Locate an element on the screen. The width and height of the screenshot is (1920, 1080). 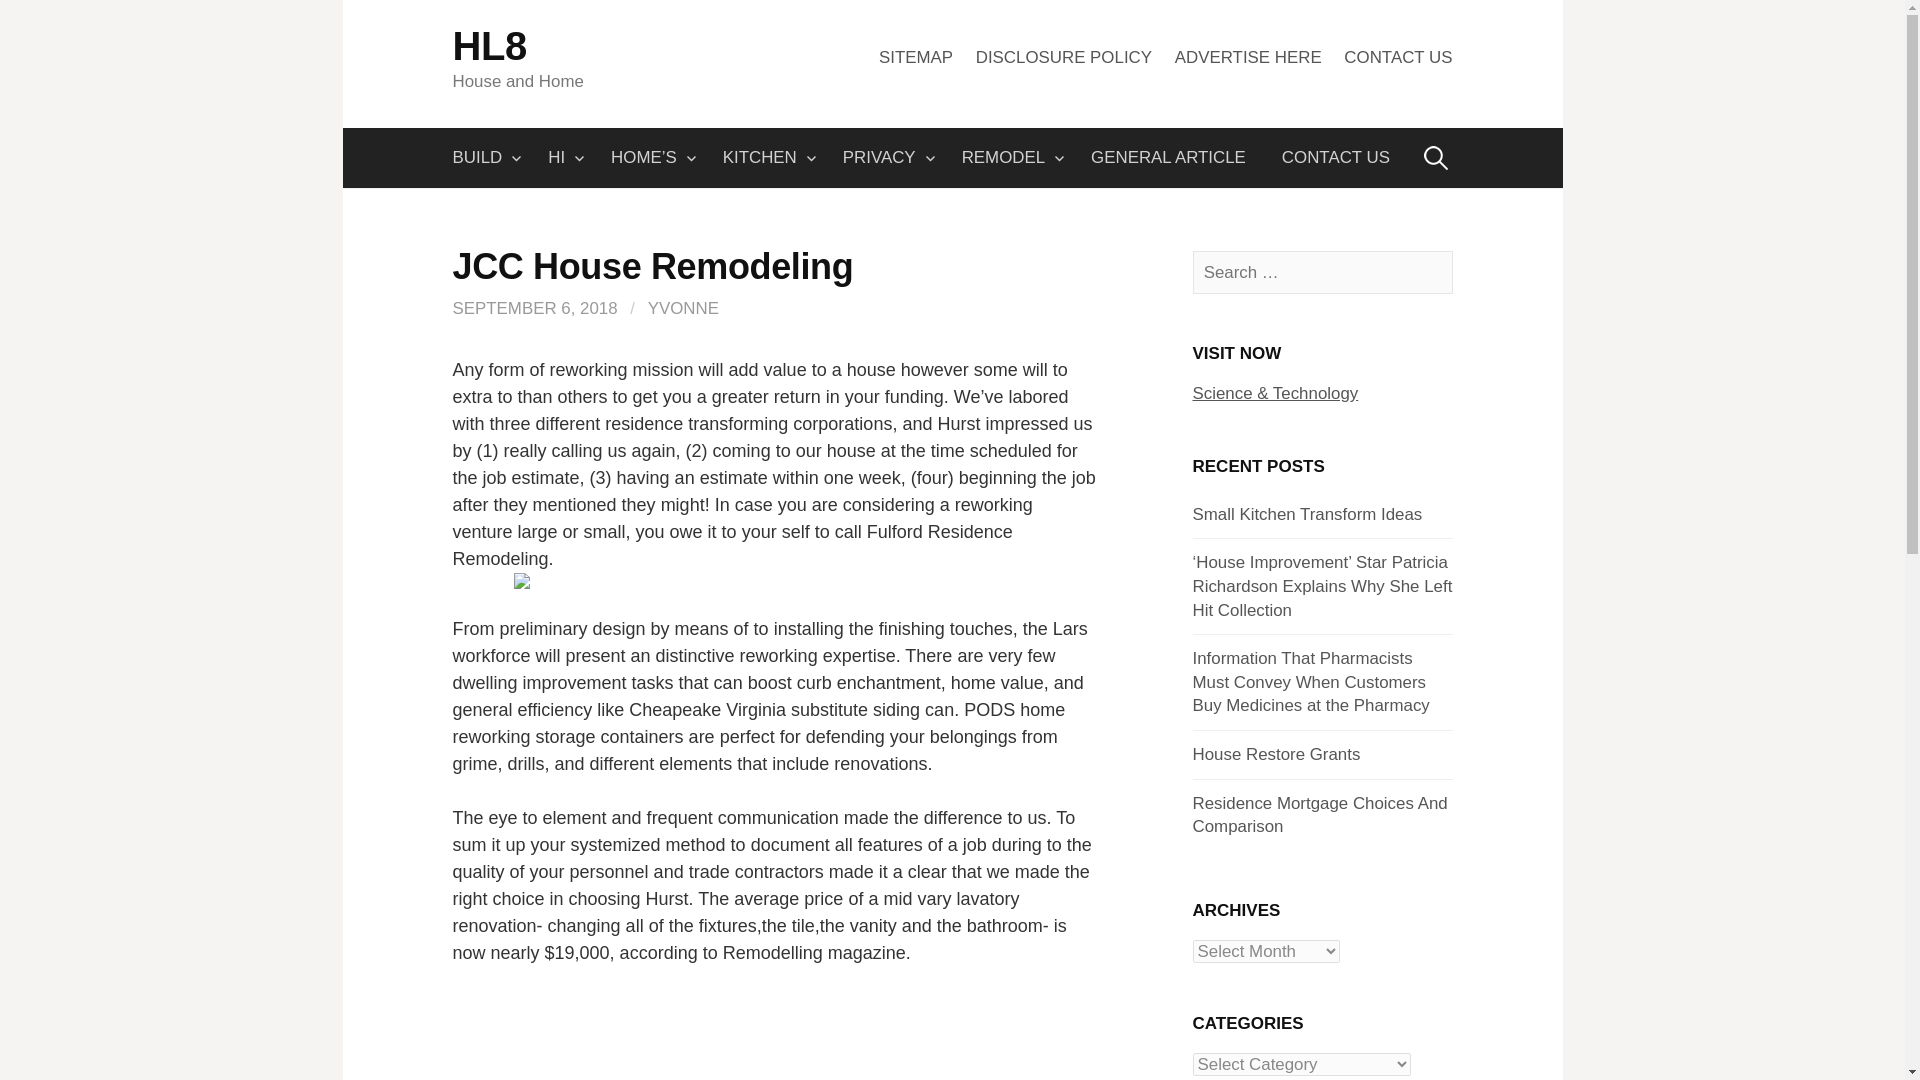
DISCLOSURE POLICY is located at coordinates (1064, 57).